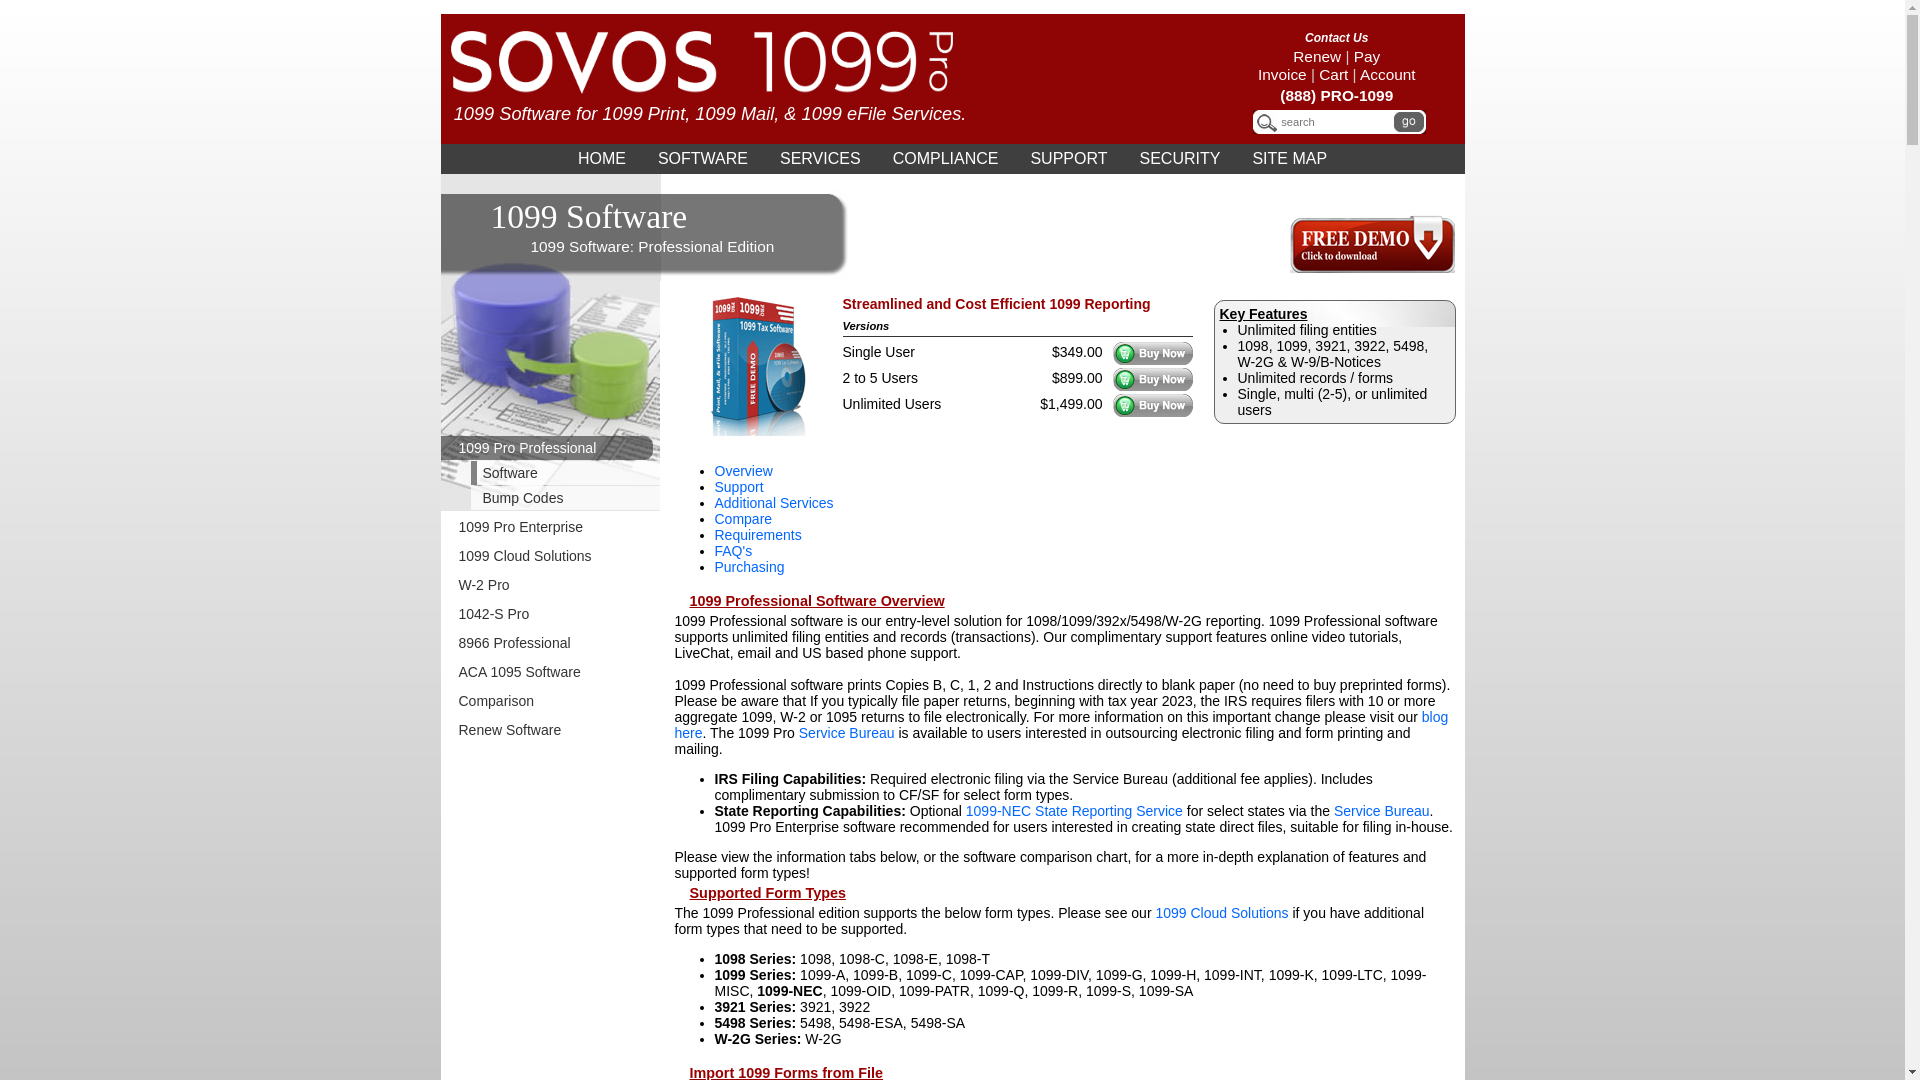  I want to click on Comparison, so click(550, 701).